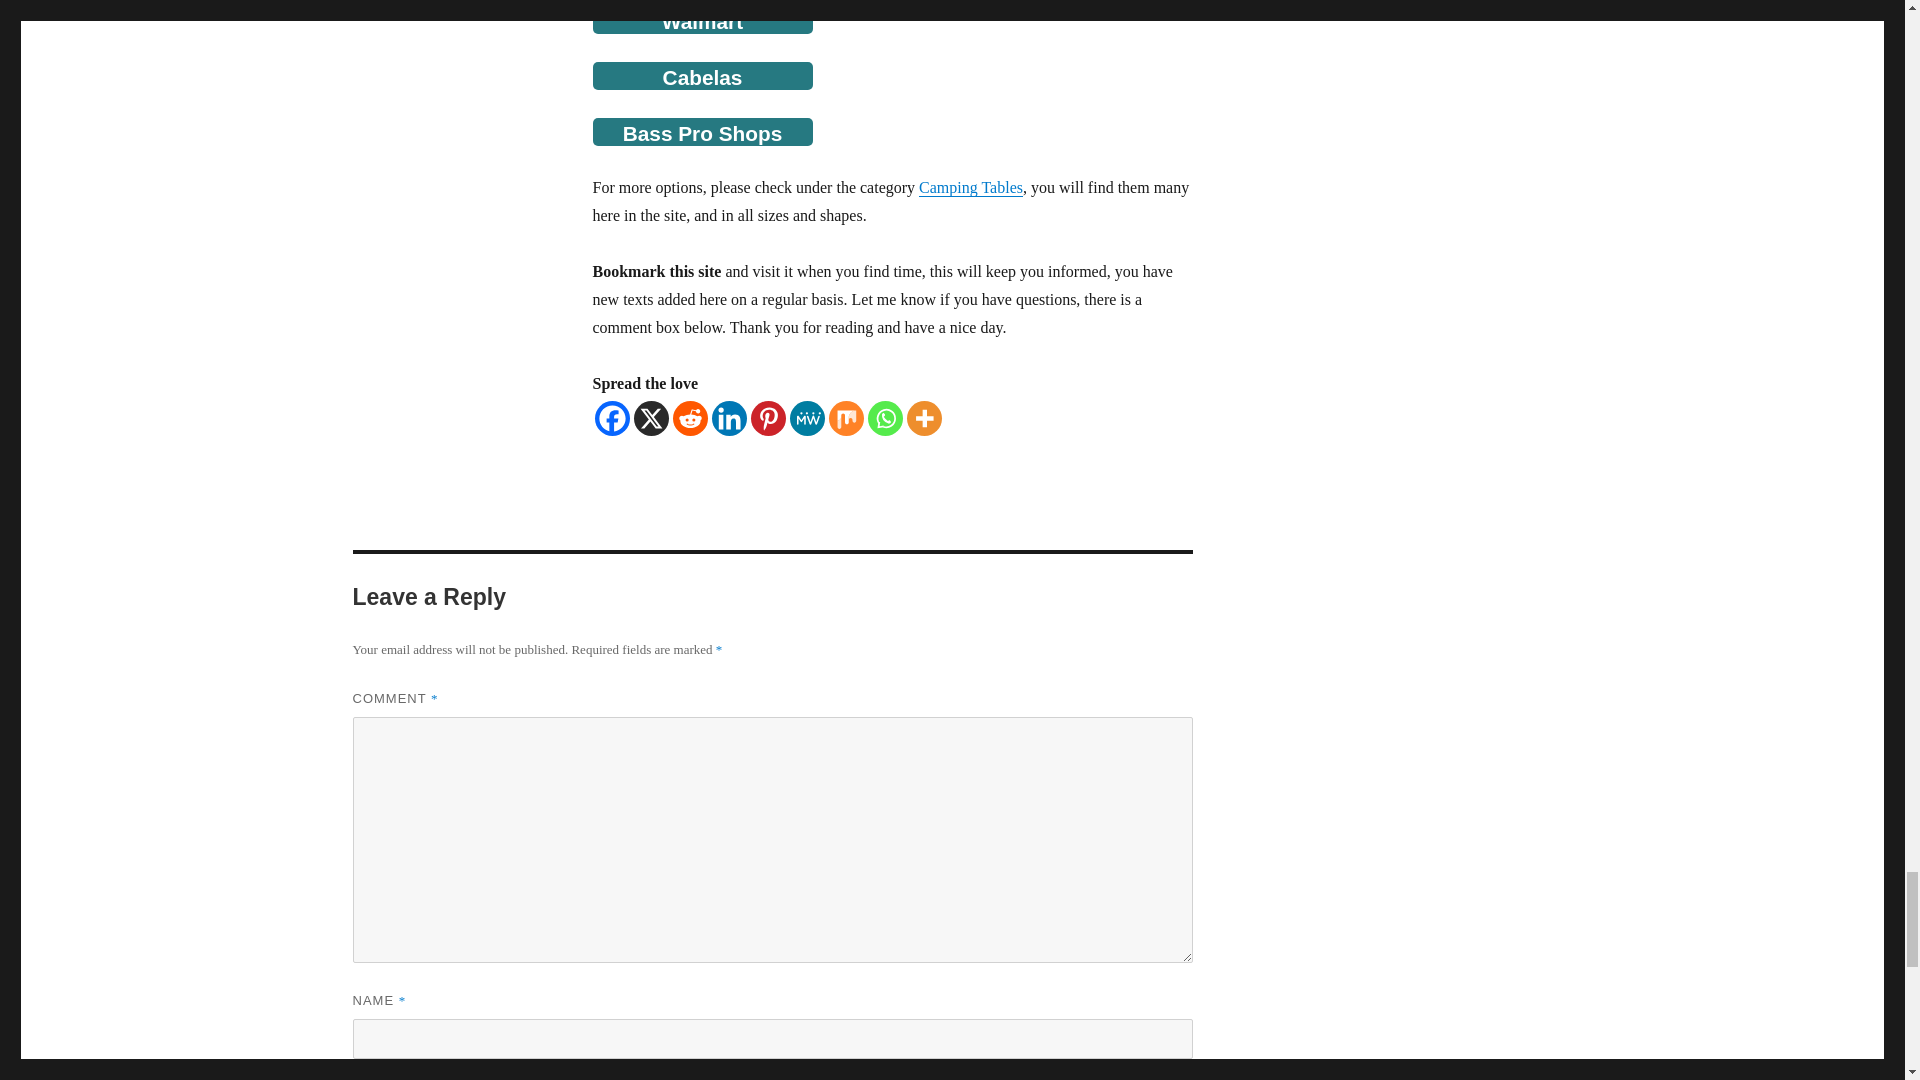  I want to click on Mix, so click(844, 418).